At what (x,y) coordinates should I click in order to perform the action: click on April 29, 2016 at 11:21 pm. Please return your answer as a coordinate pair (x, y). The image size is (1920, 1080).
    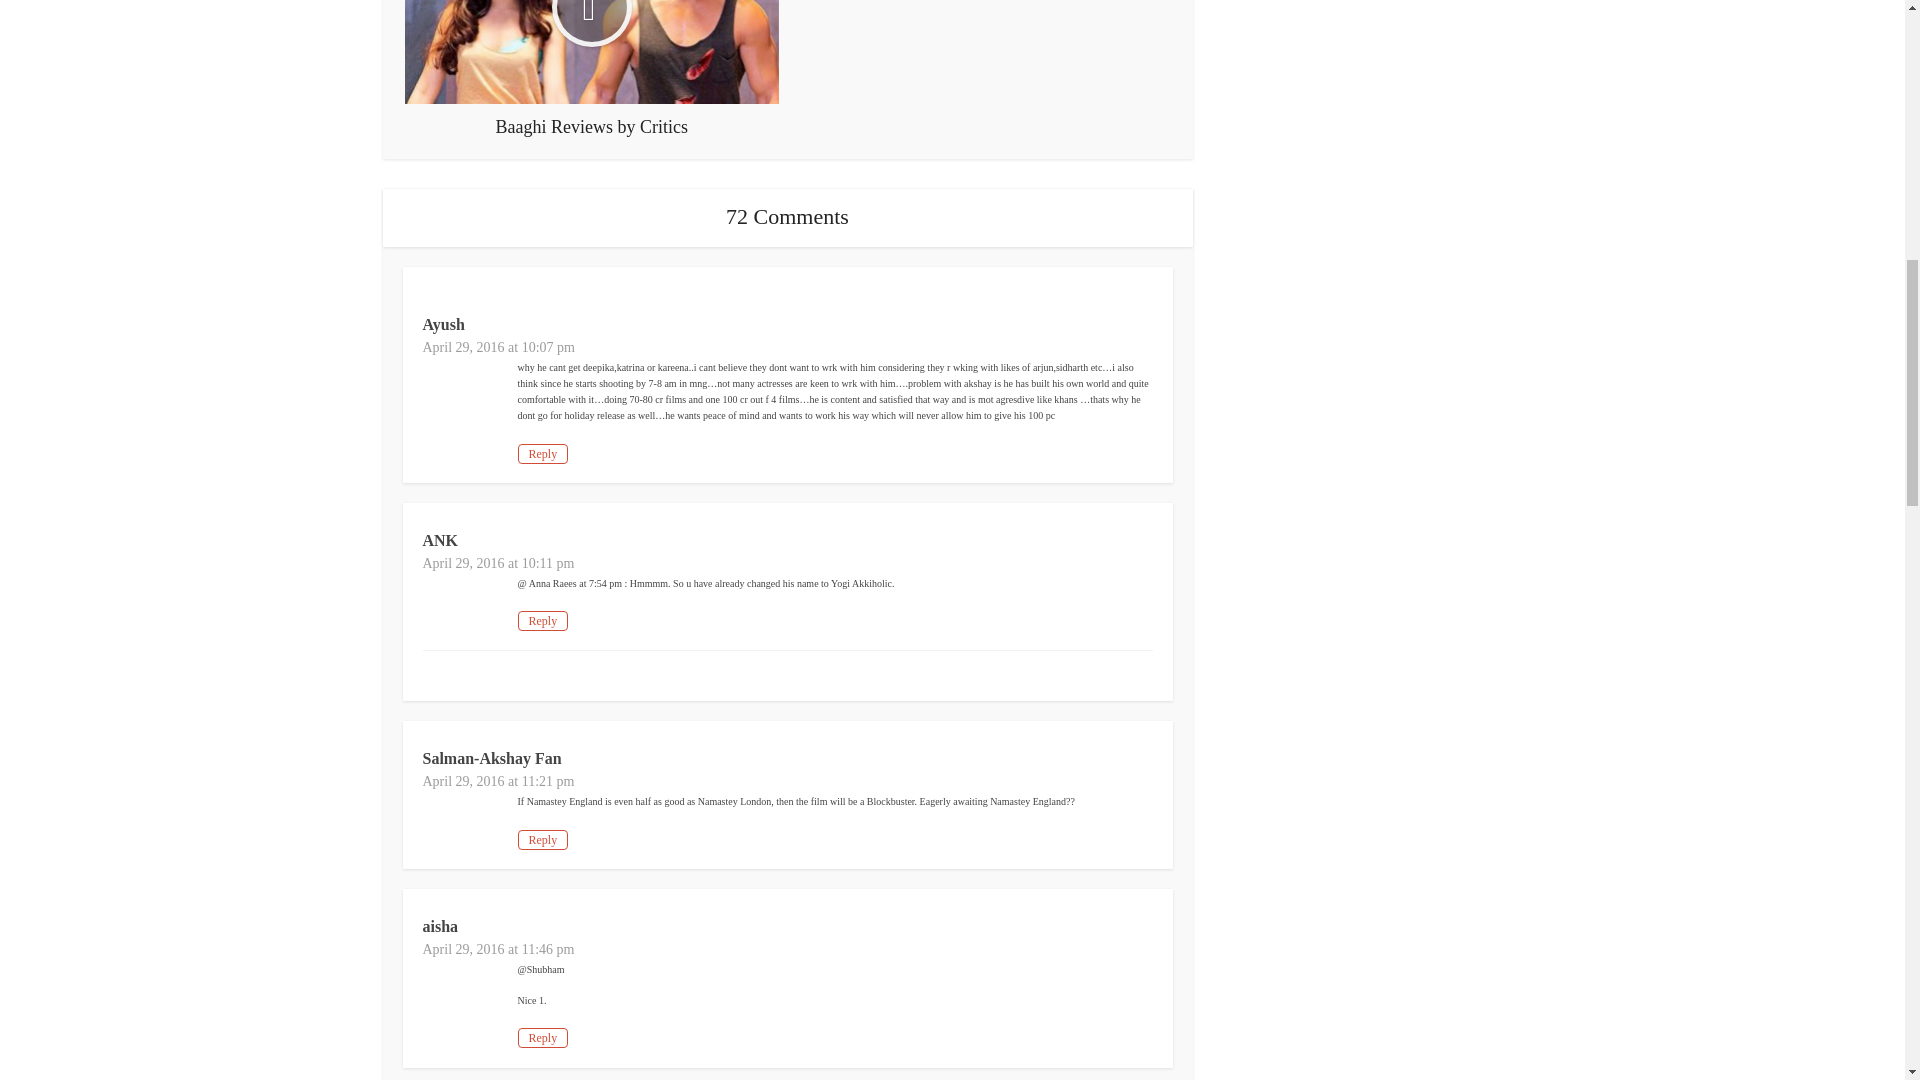
    Looking at the image, I should click on (498, 782).